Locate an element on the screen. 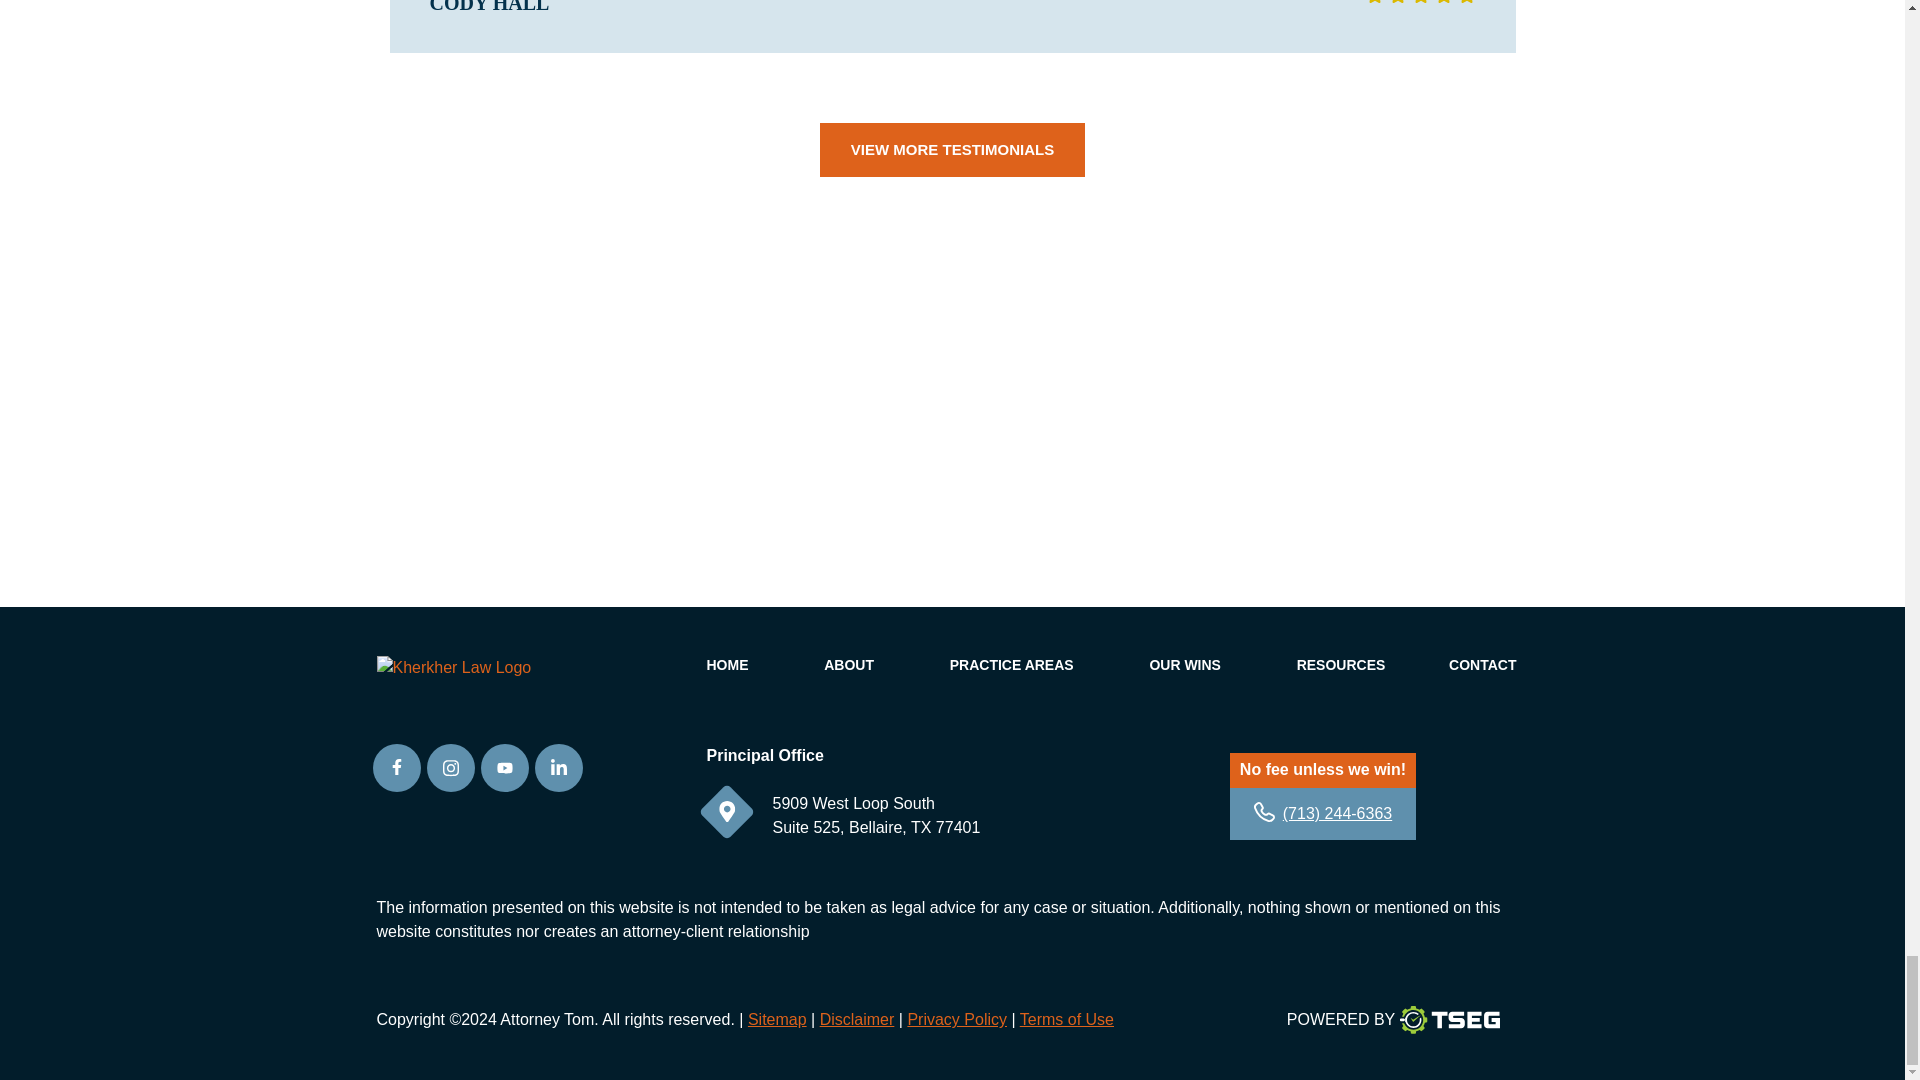 This screenshot has height=1080, width=1920. ABOUT is located at coordinates (848, 664).